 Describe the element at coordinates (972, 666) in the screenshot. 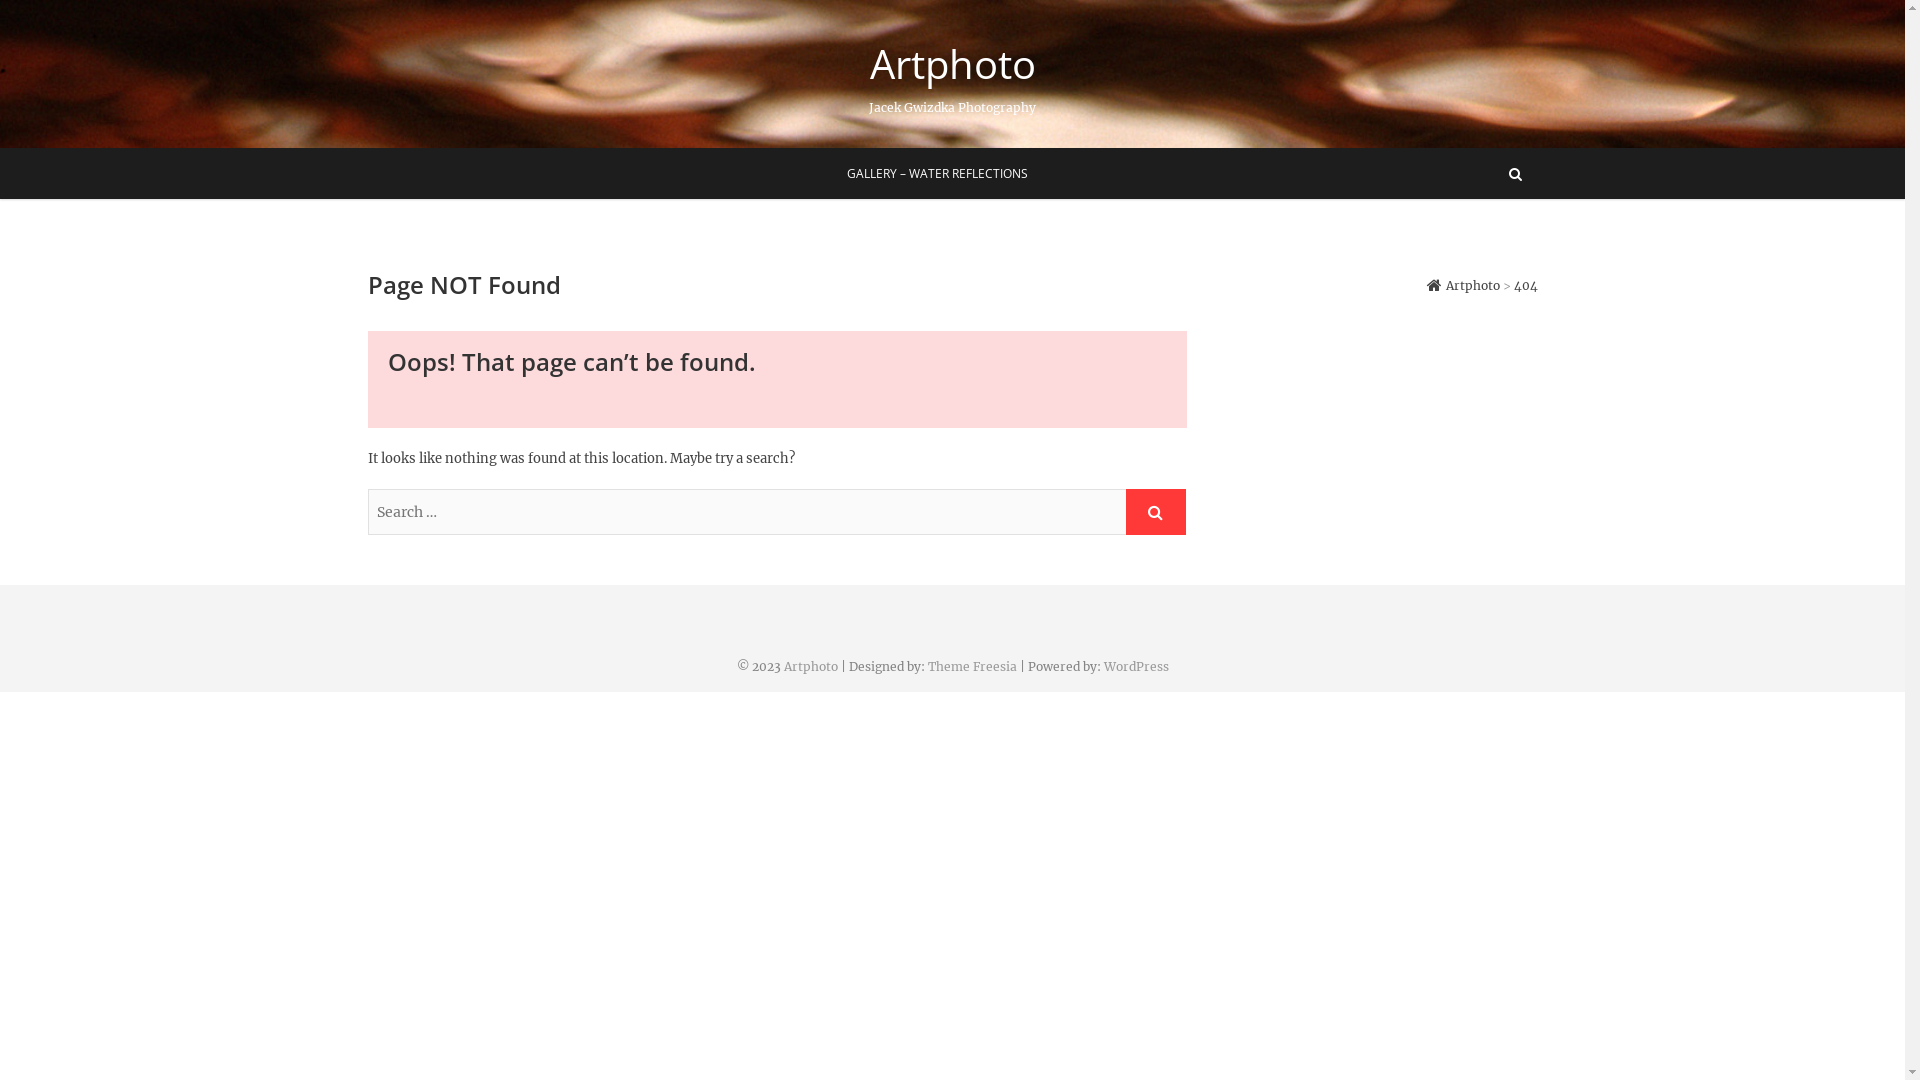

I see `Theme Freesia` at that location.